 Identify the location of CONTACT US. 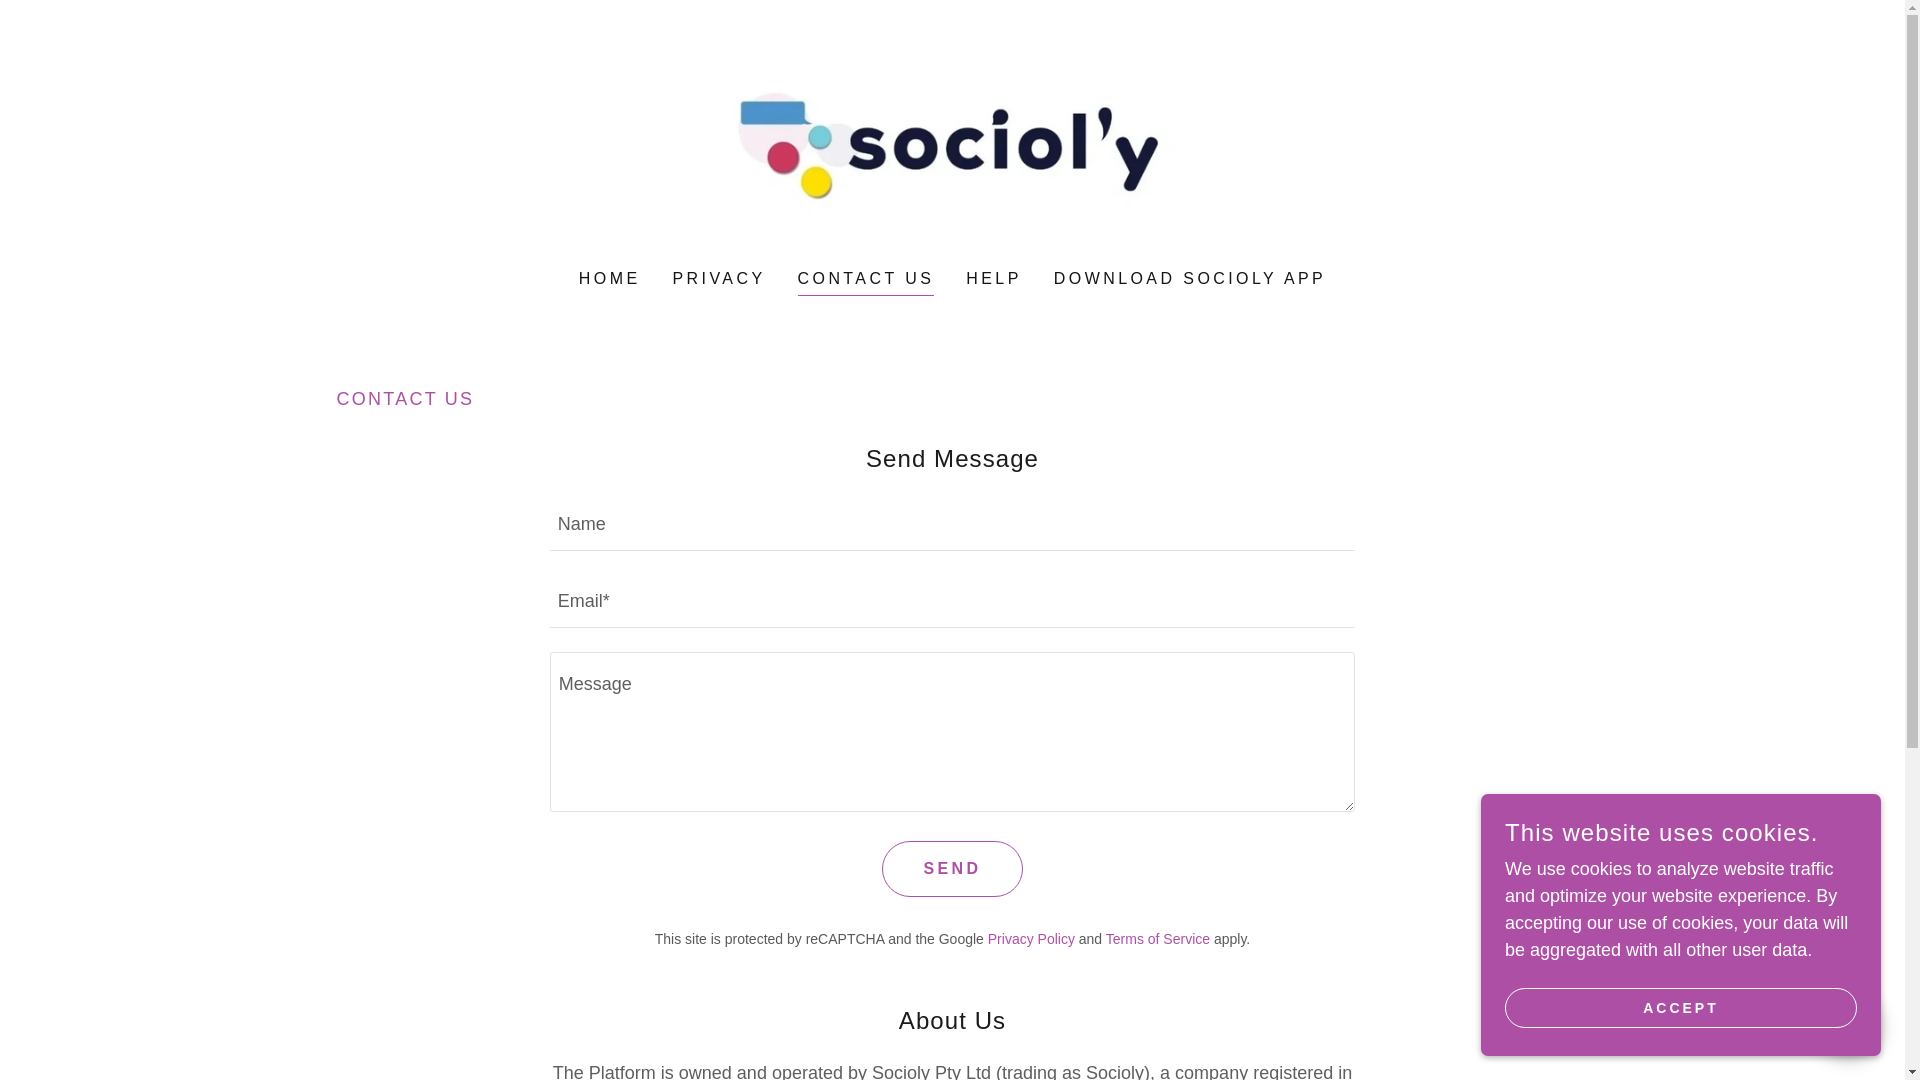
(866, 280).